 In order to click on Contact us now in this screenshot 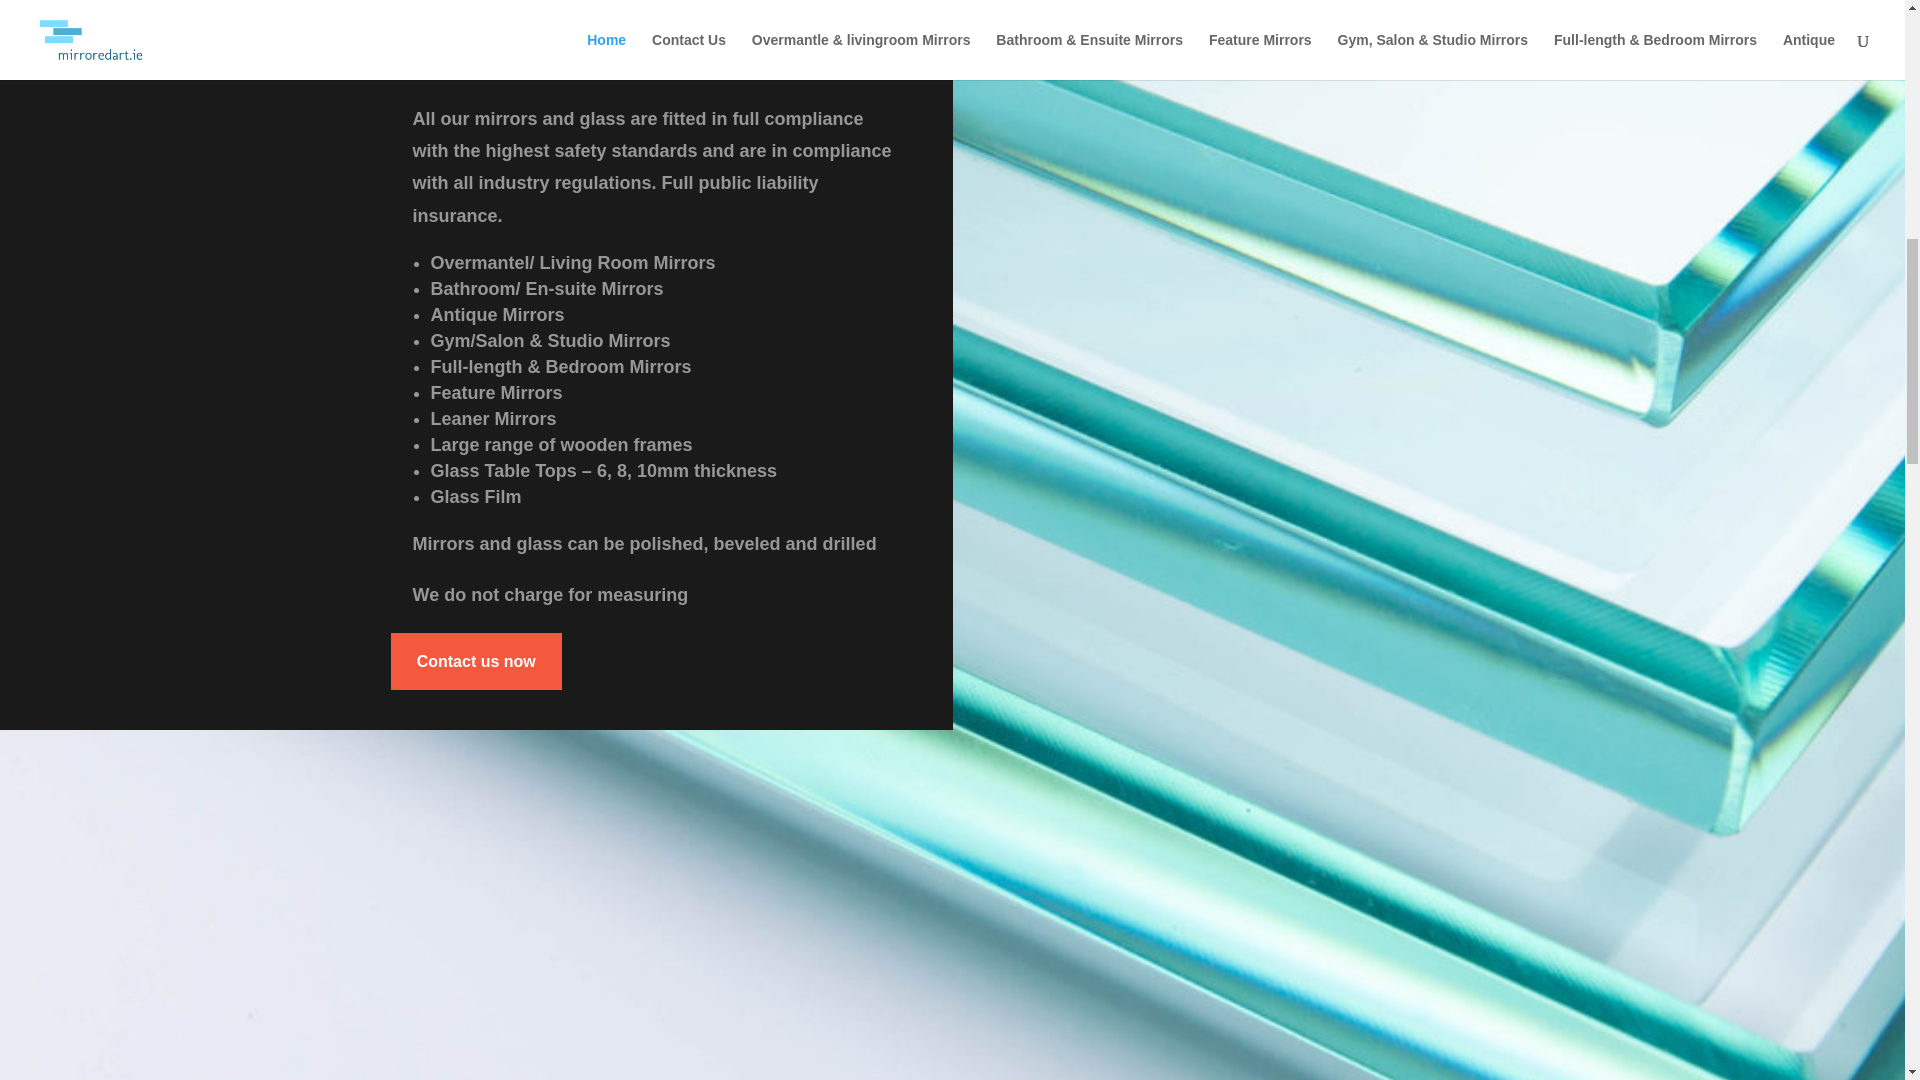, I will do `click(476, 661)`.